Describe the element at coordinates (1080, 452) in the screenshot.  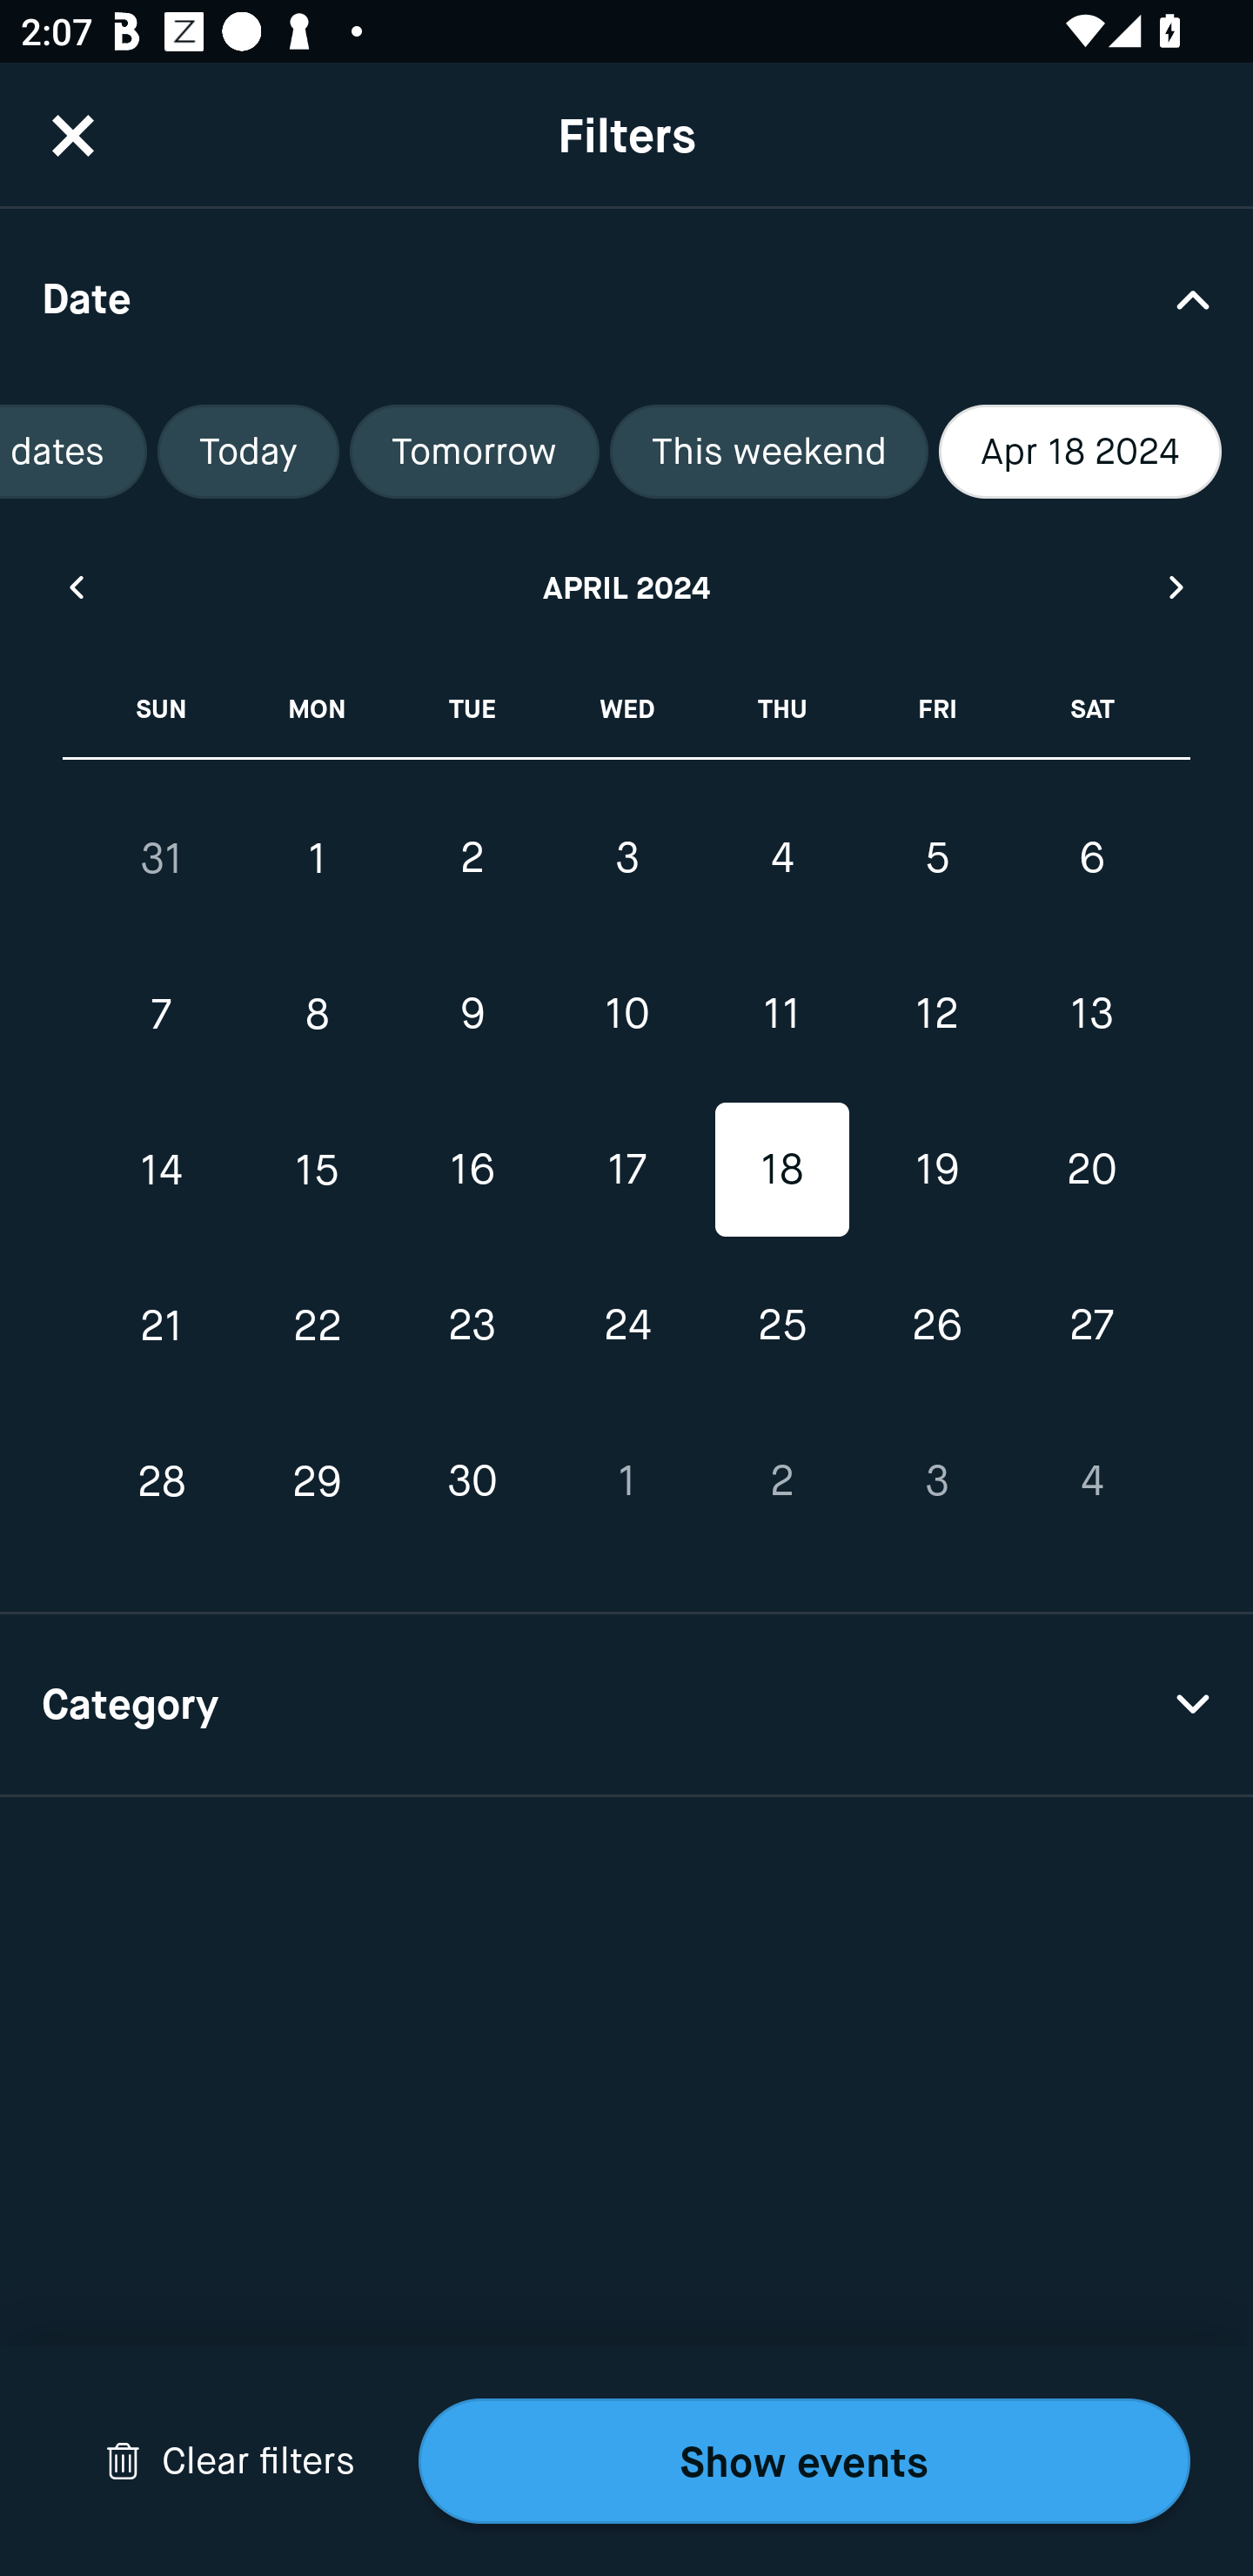
I see `Apr 18 2024` at that location.